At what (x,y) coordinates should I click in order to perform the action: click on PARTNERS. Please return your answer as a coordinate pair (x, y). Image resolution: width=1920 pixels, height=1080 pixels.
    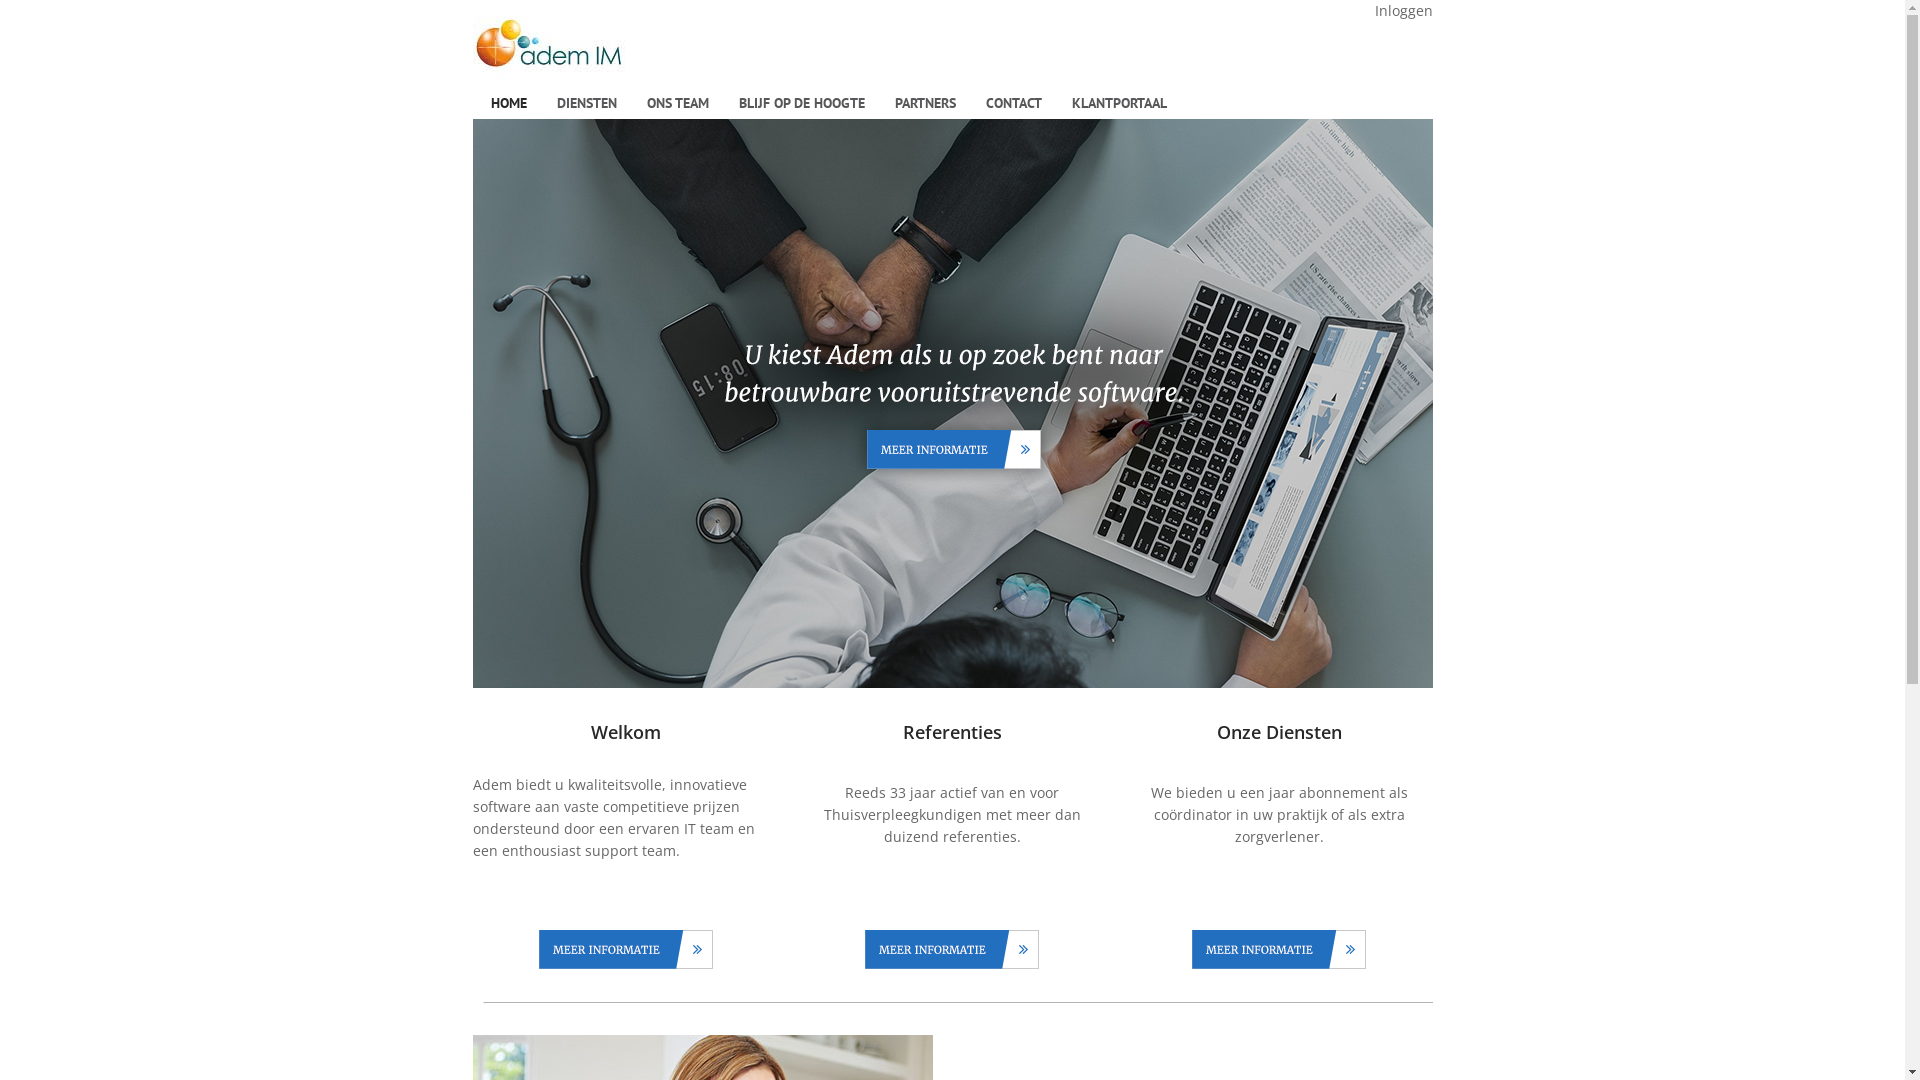
    Looking at the image, I should click on (926, 103).